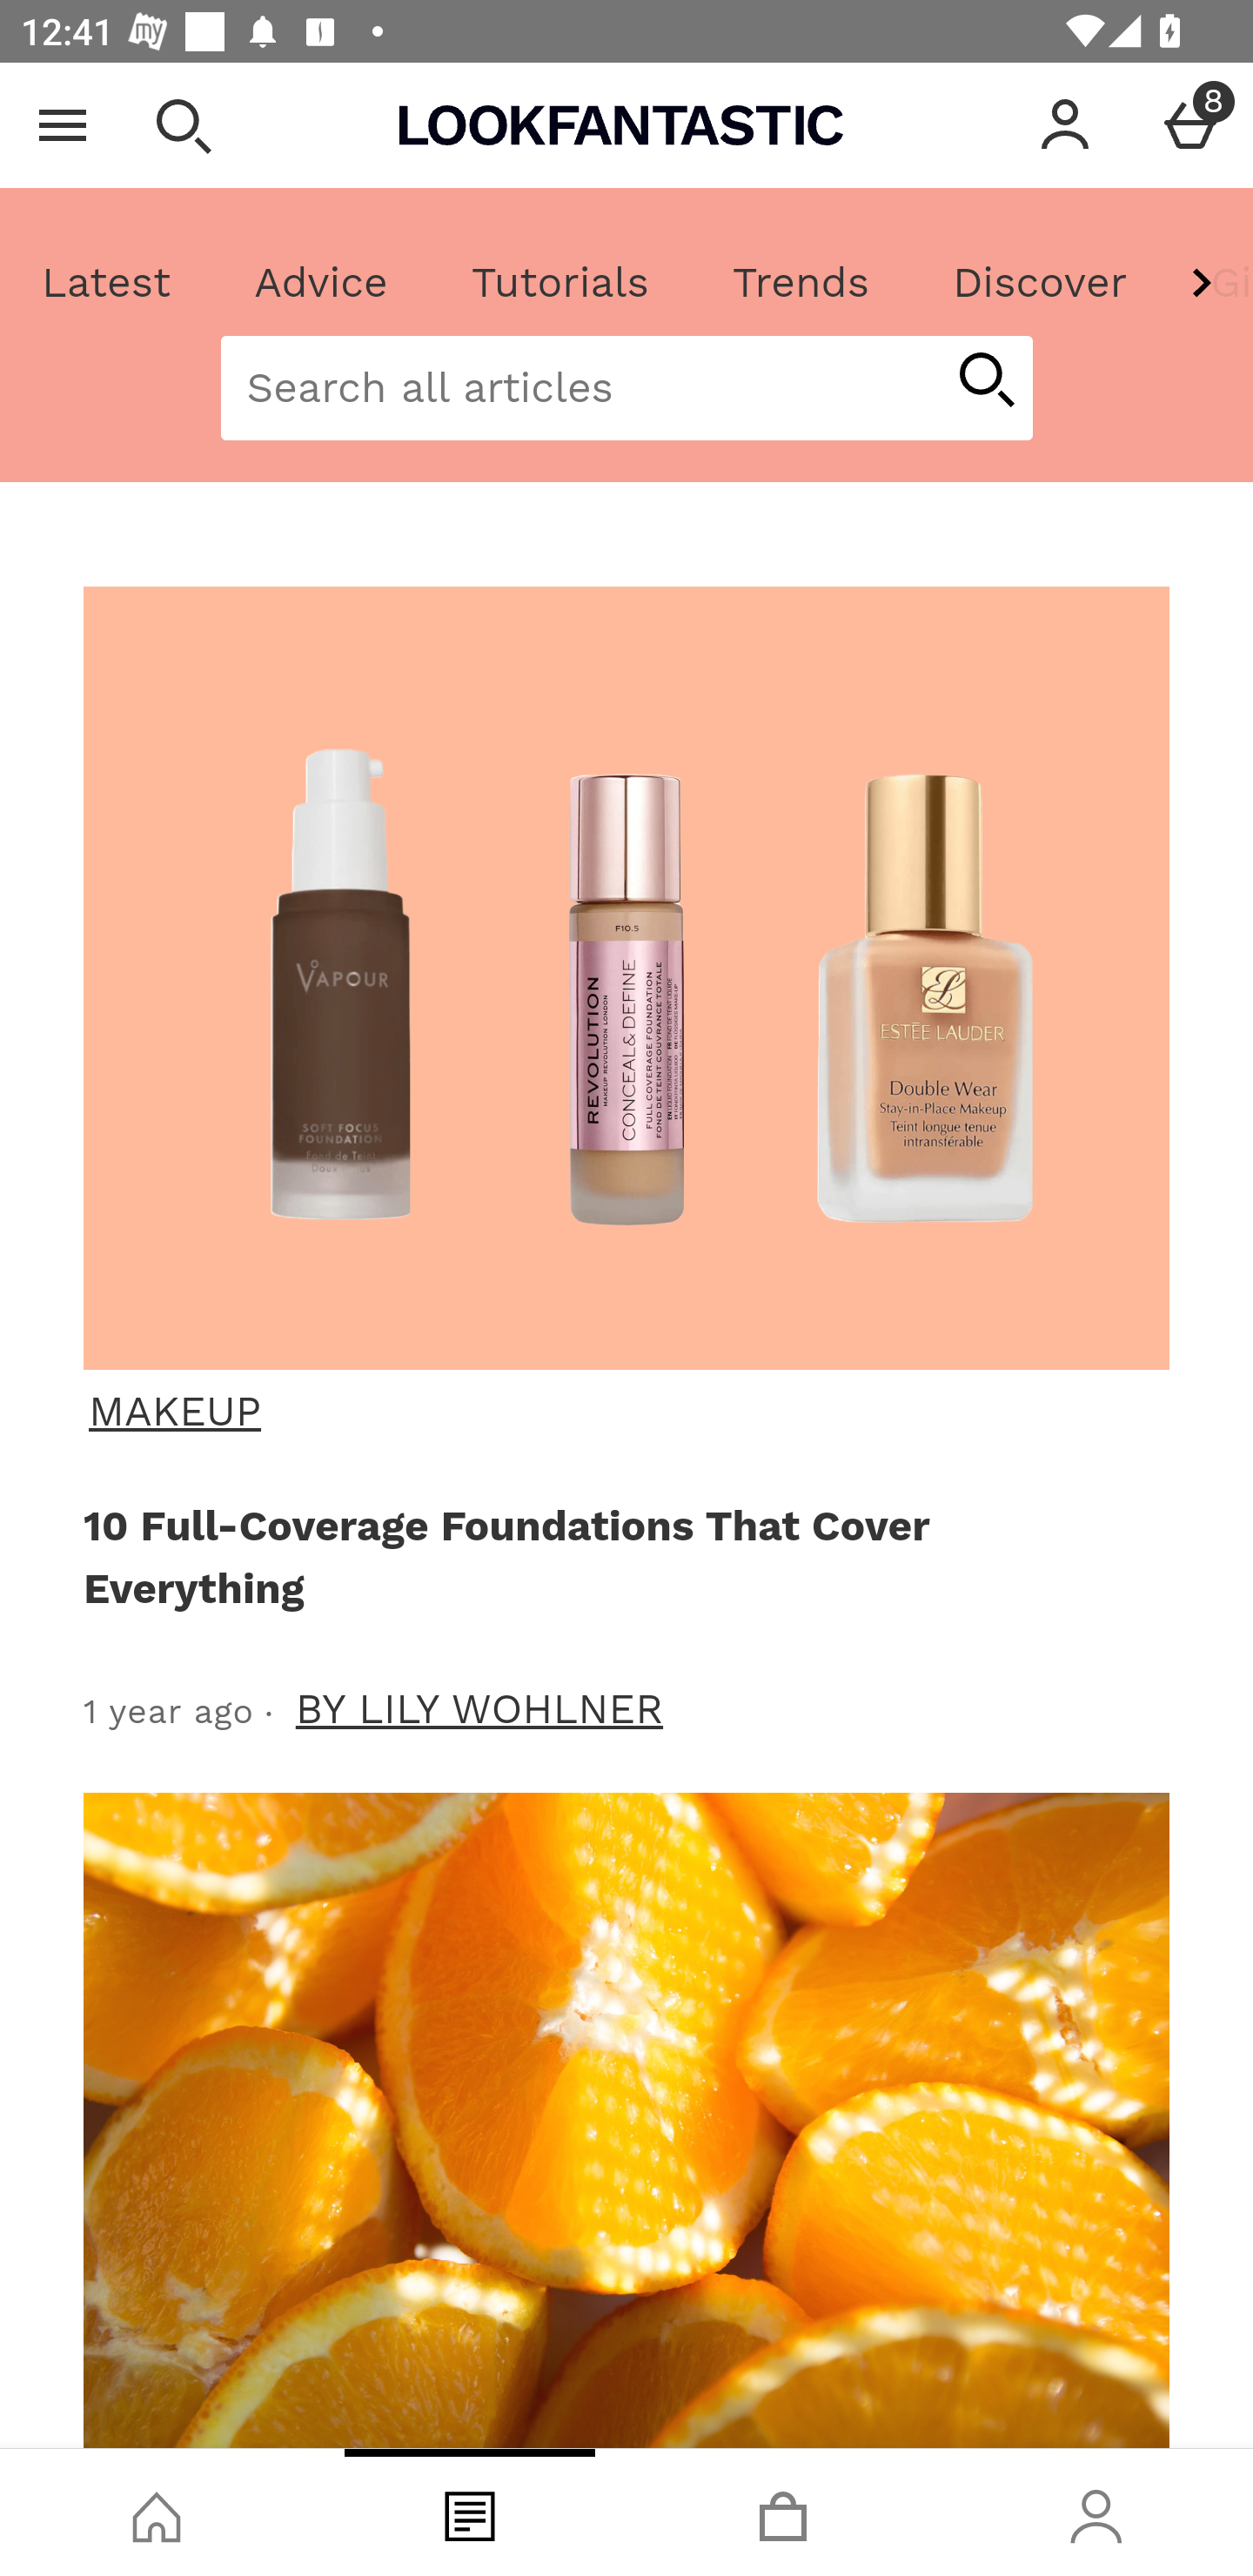  Describe the element at coordinates (1039, 283) in the screenshot. I see `Discover` at that location.